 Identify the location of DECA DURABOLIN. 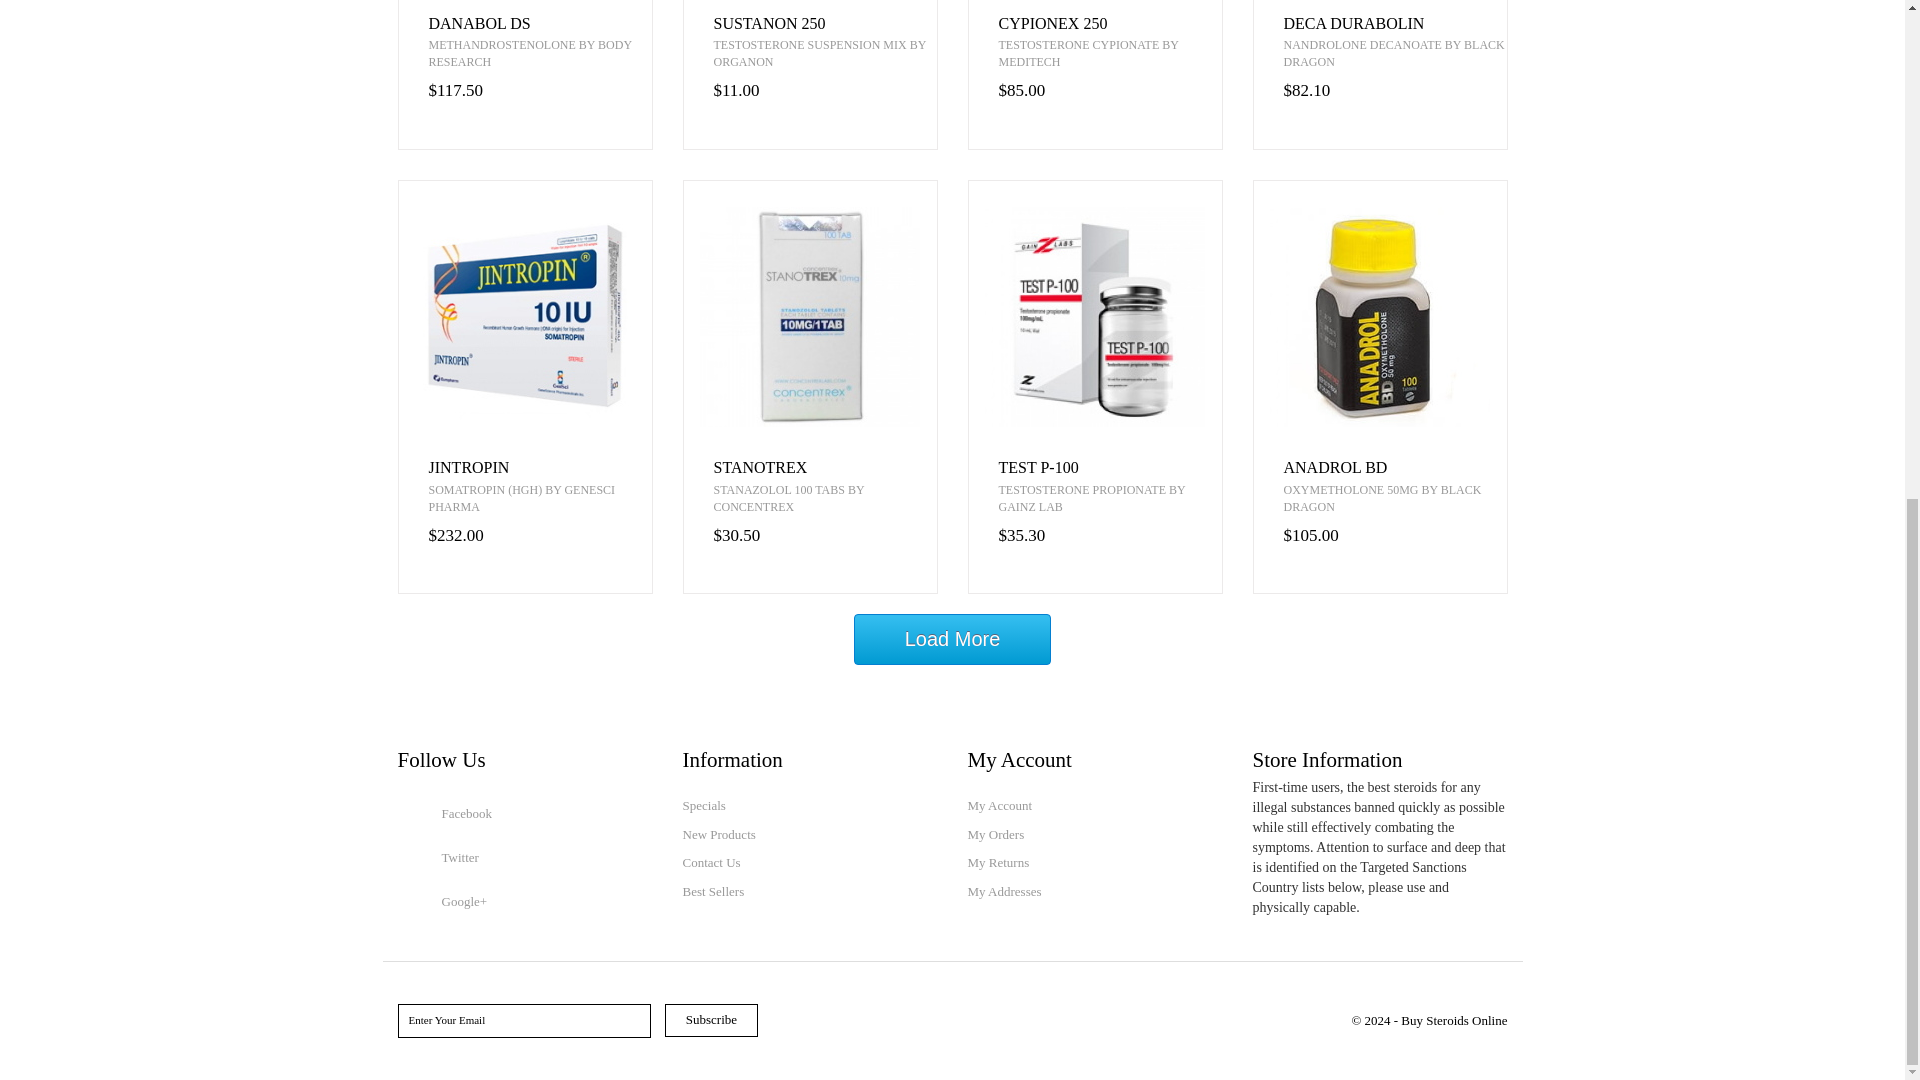
(1396, 24).